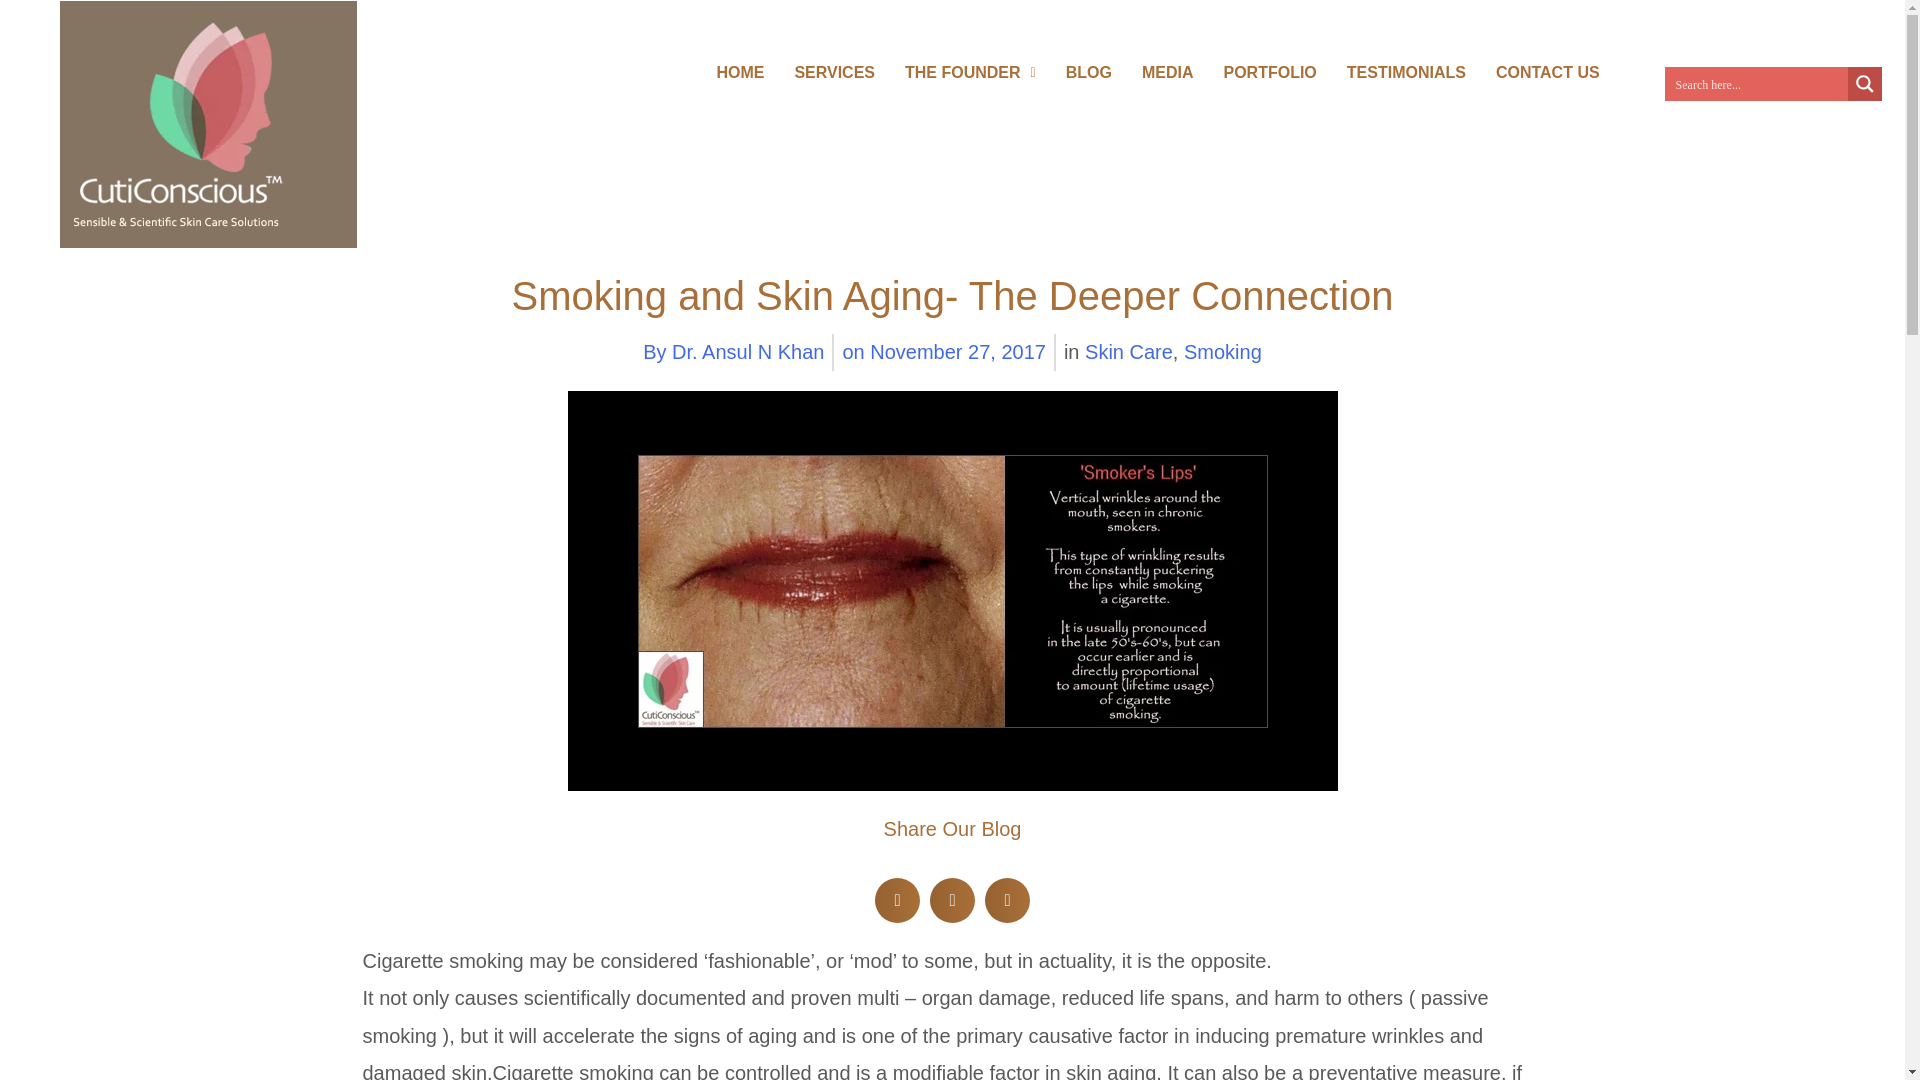 The width and height of the screenshot is (1920, 1080). Describe the element at coordinates (1128, 352) in the screenshot. I see `Skin Care` at that location.